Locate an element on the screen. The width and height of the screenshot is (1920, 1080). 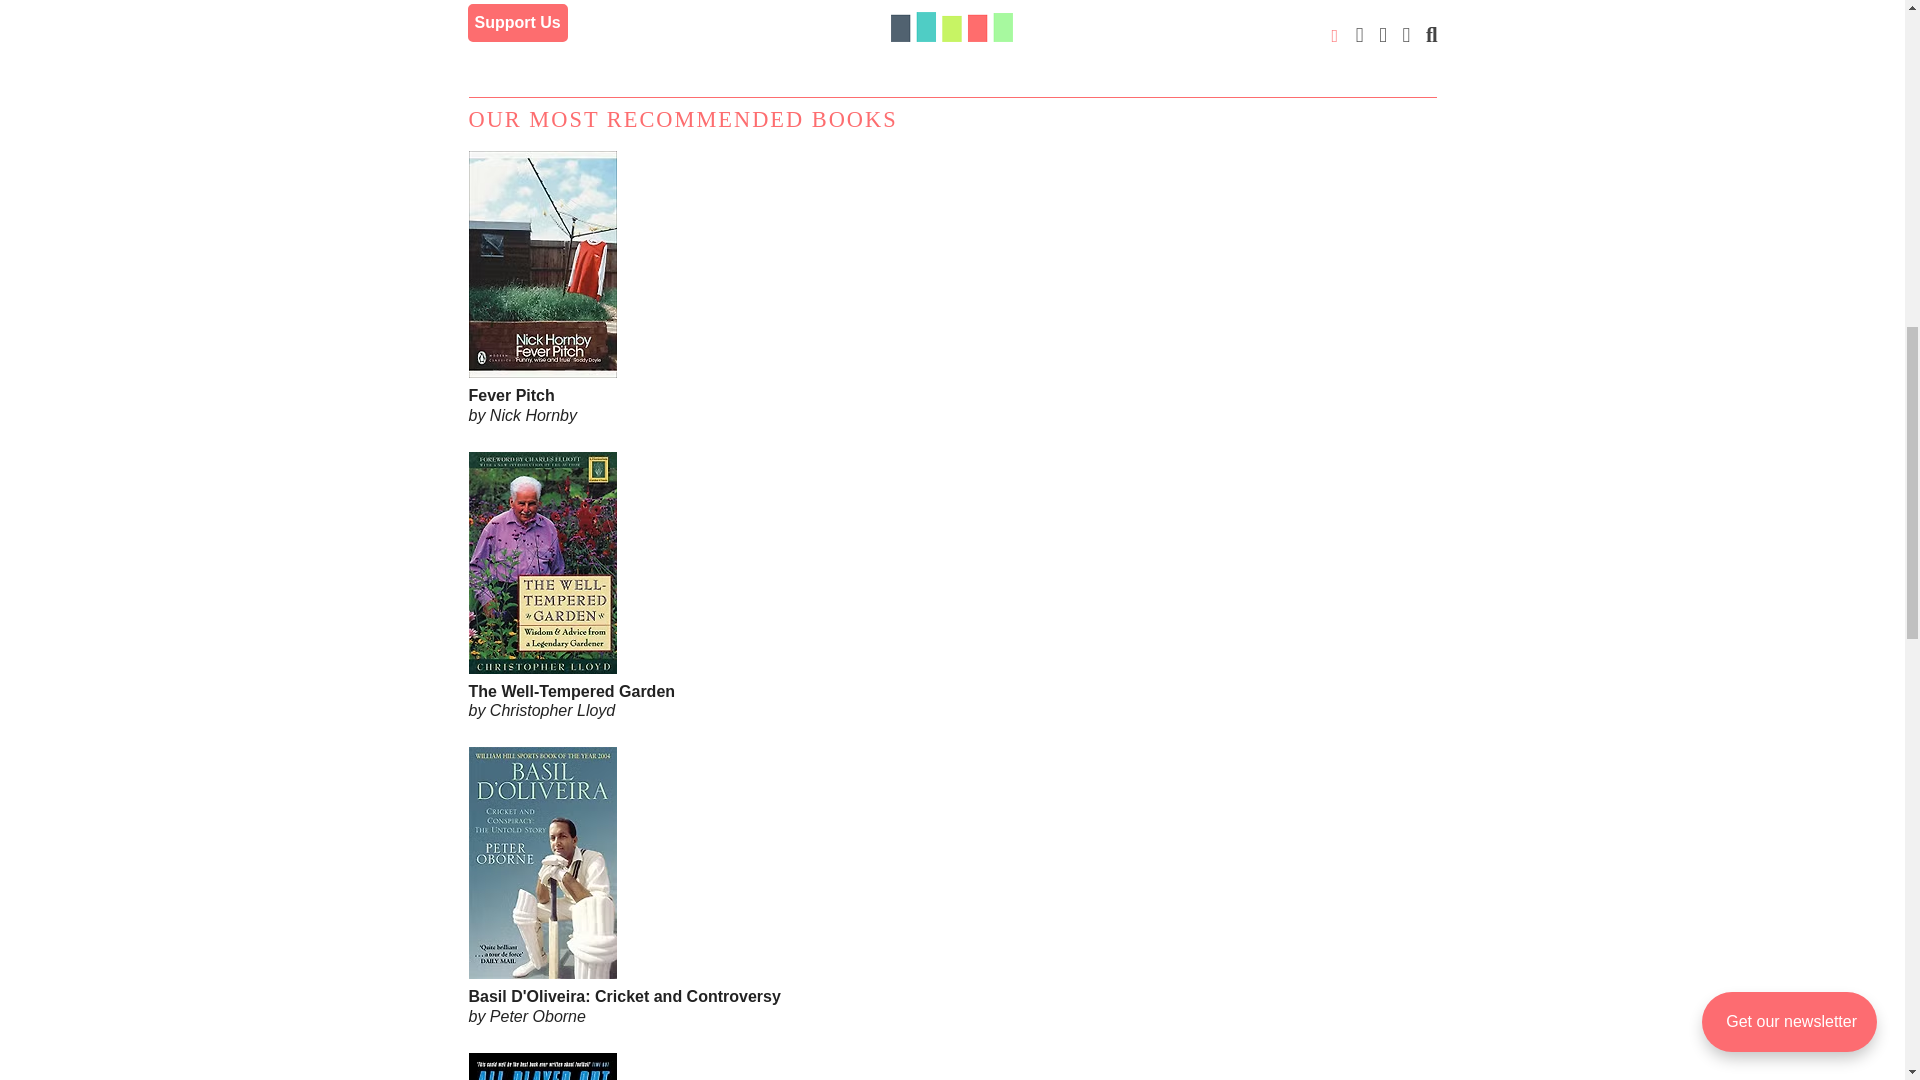
A Basilisk Chance is located at coordinates (854, 36).